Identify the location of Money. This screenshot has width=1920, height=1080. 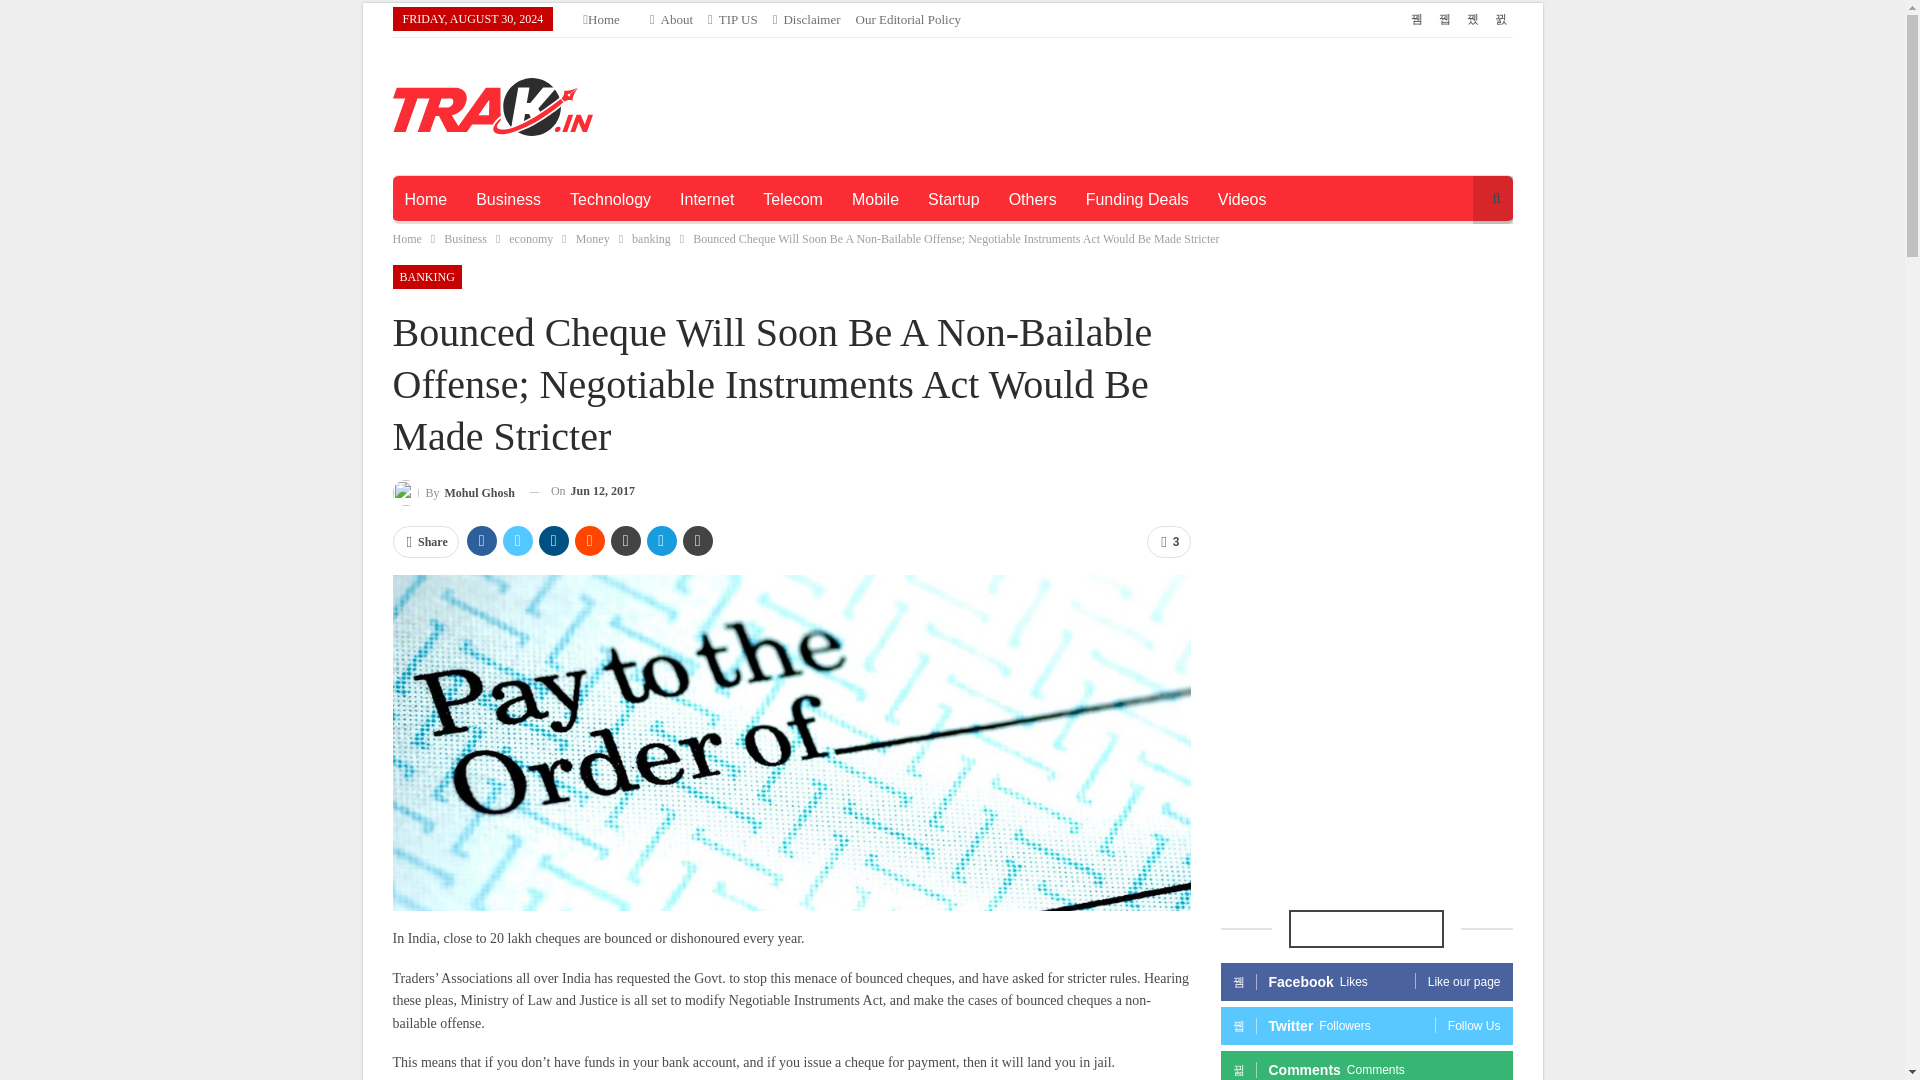
(593, 238).